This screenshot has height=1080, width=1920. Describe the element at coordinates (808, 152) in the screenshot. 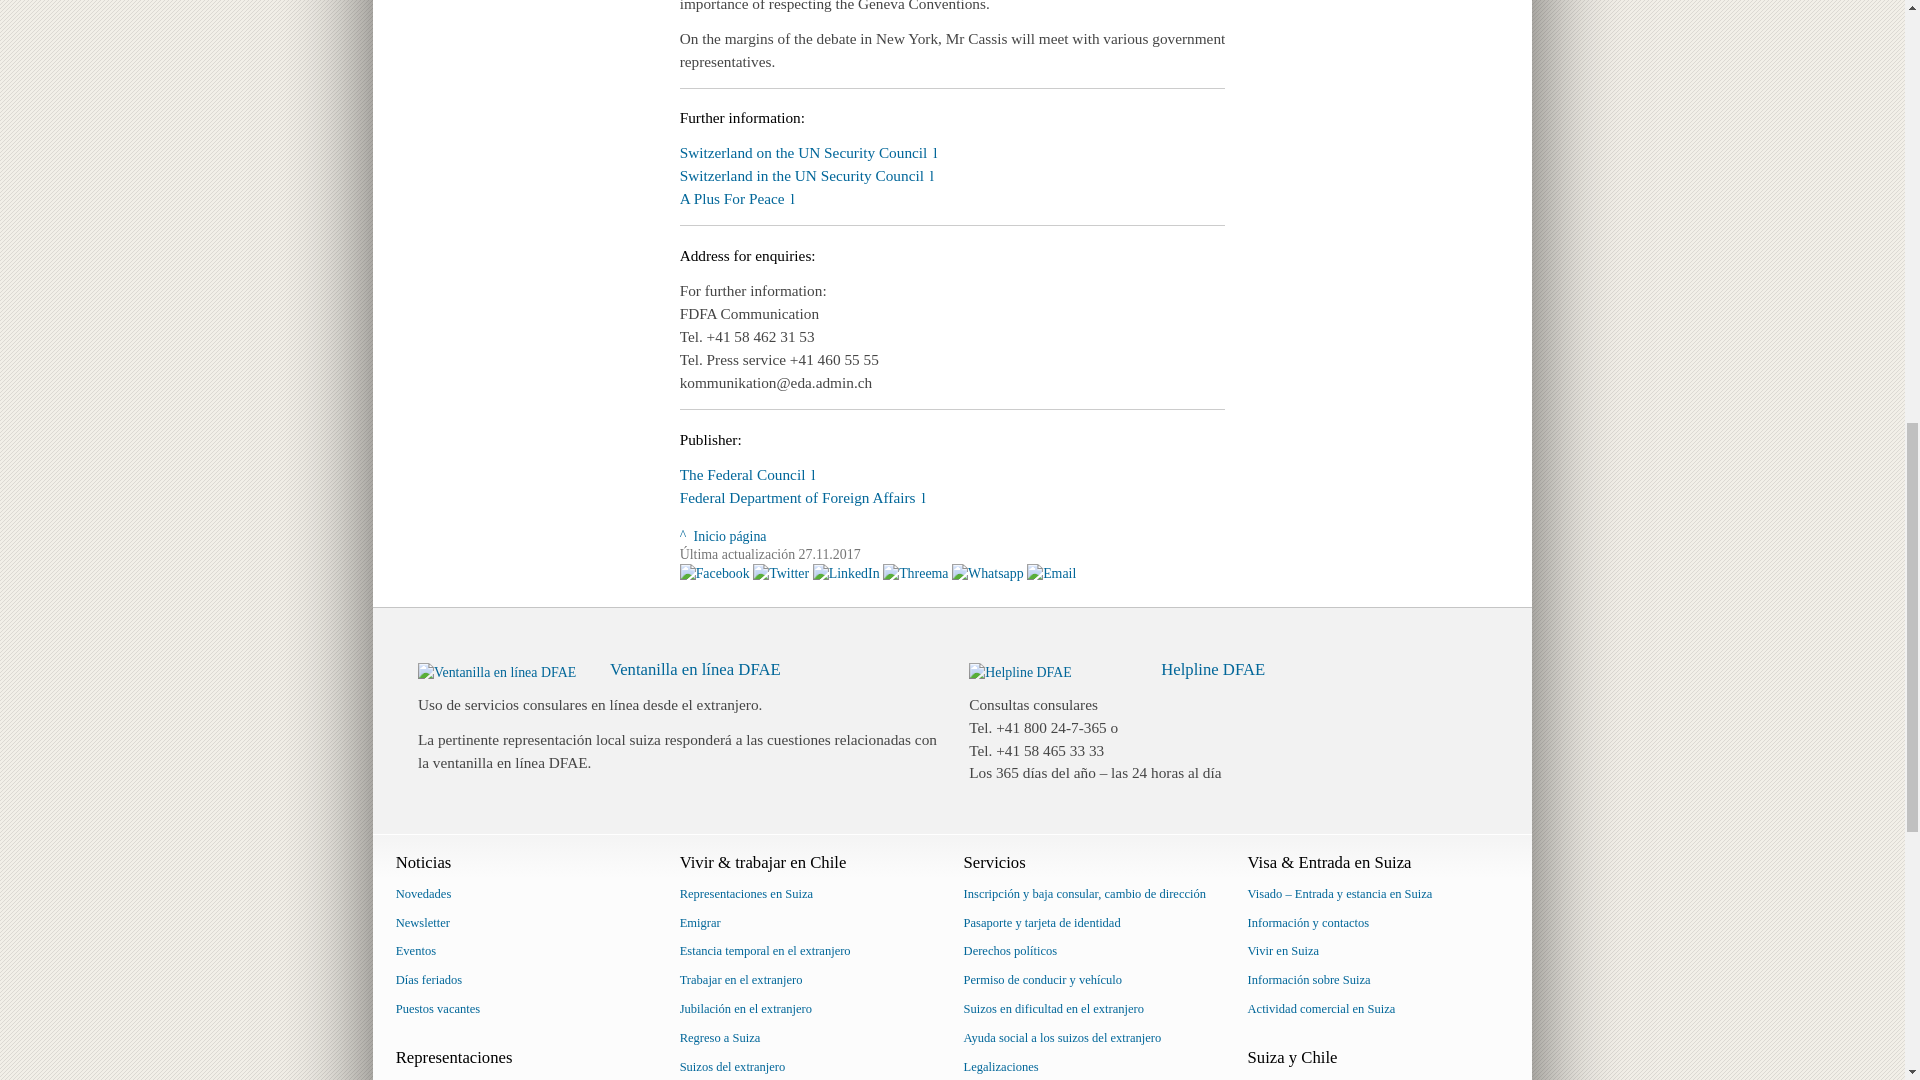

I see `Texto oculto` at that location.